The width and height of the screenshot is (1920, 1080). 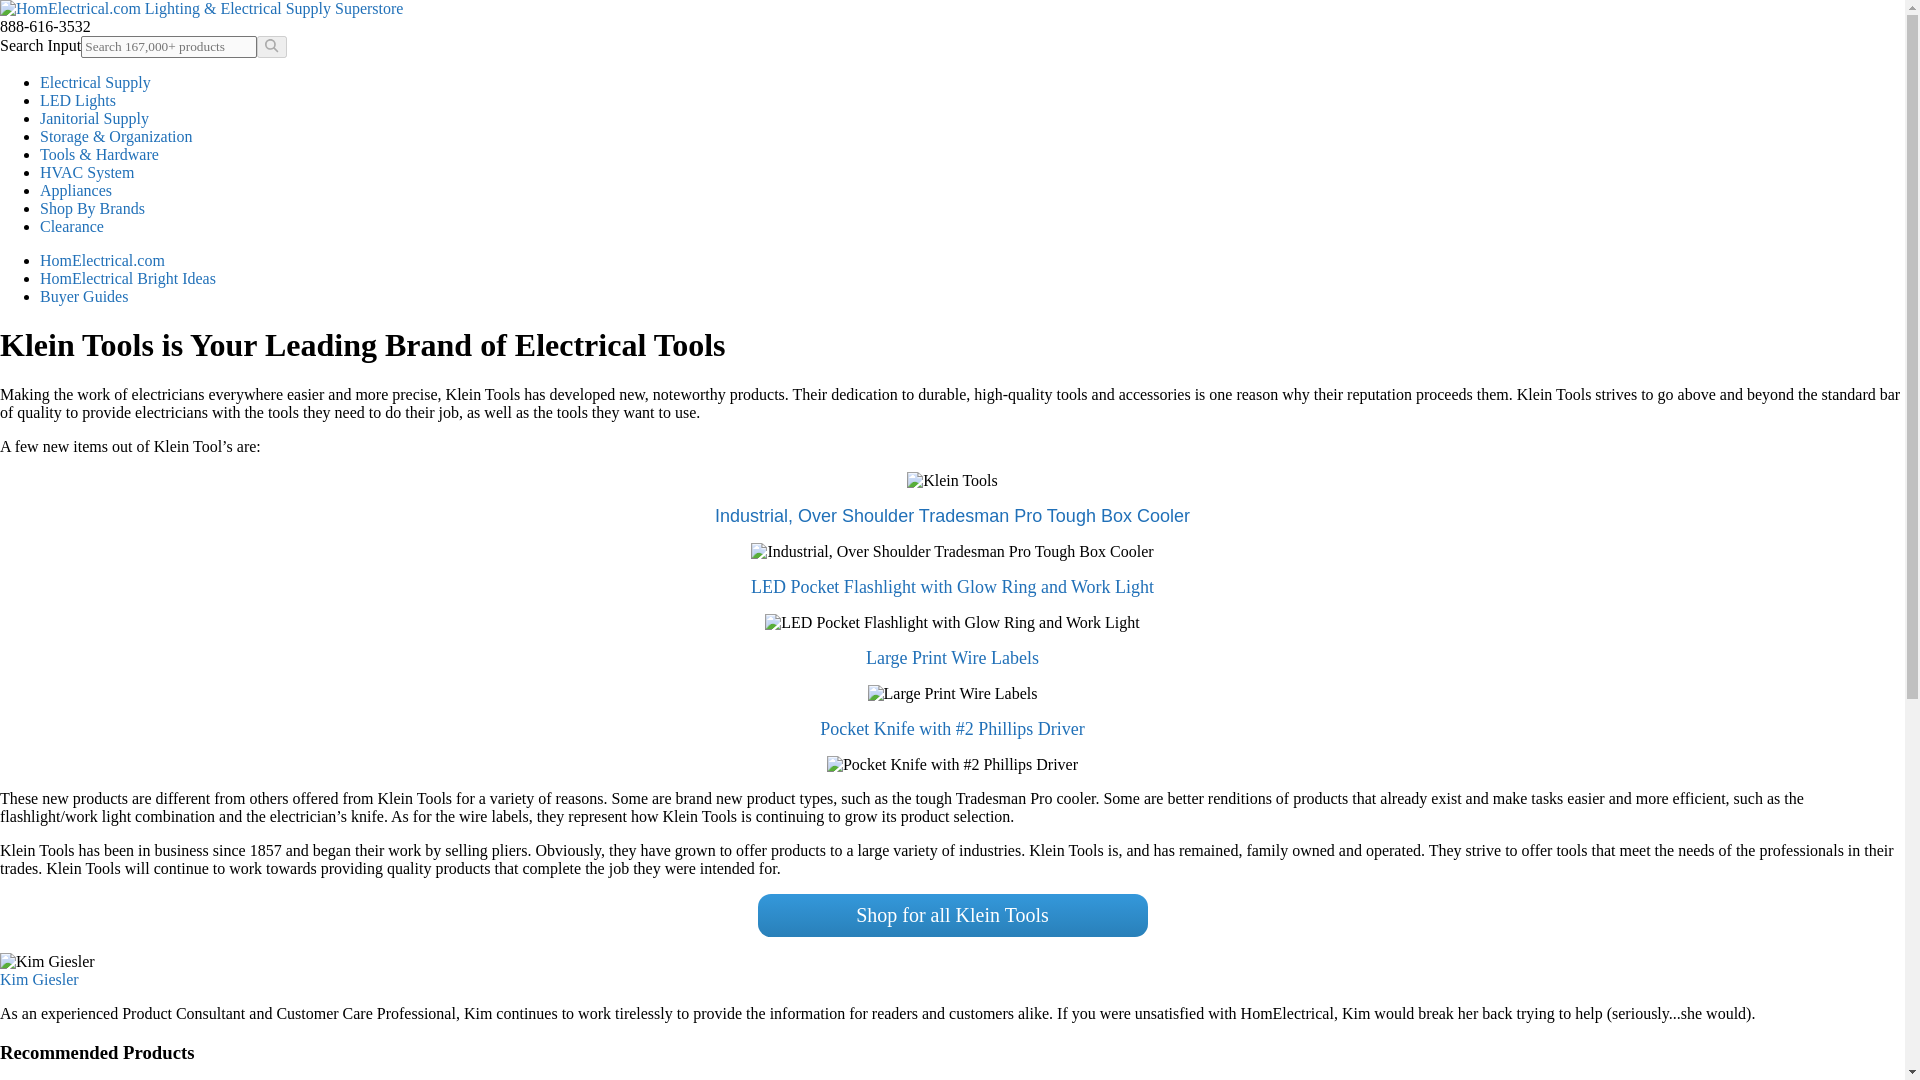 What do you see at coordinates (96, 82) in the screenshot?
I see `Electrical Supply` at bounding box center [96, 82].